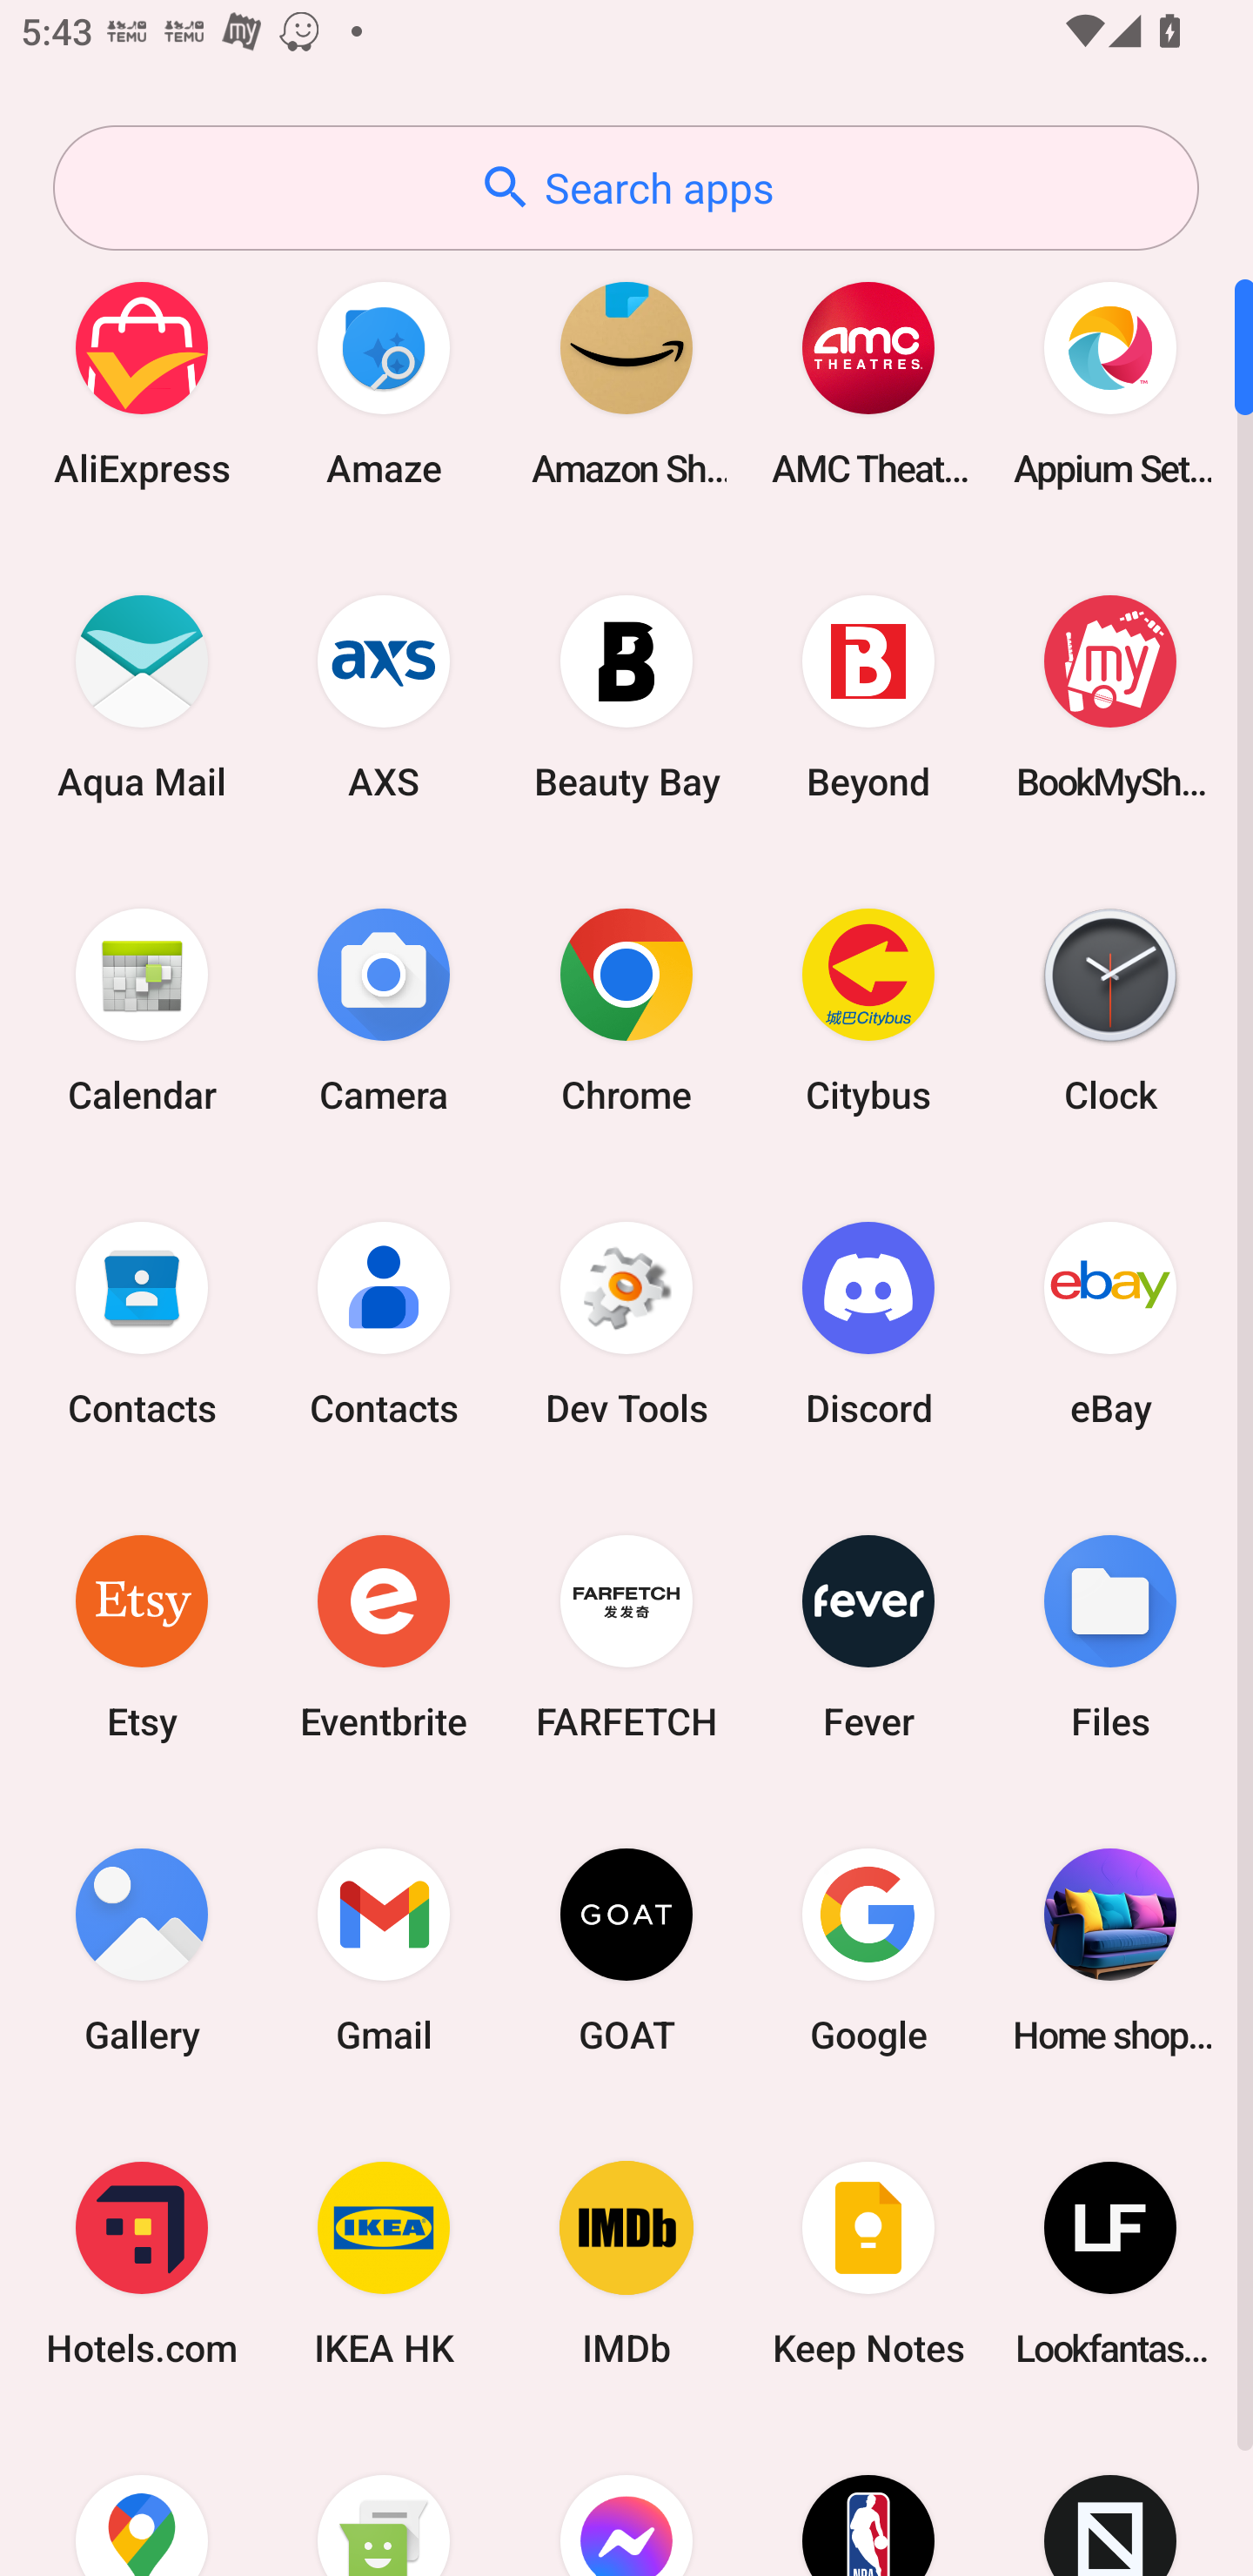  What do you see at coordinates (384, 2264) in the screenshot?
I see `IKEA HK` at bounding box center [384, 2264].